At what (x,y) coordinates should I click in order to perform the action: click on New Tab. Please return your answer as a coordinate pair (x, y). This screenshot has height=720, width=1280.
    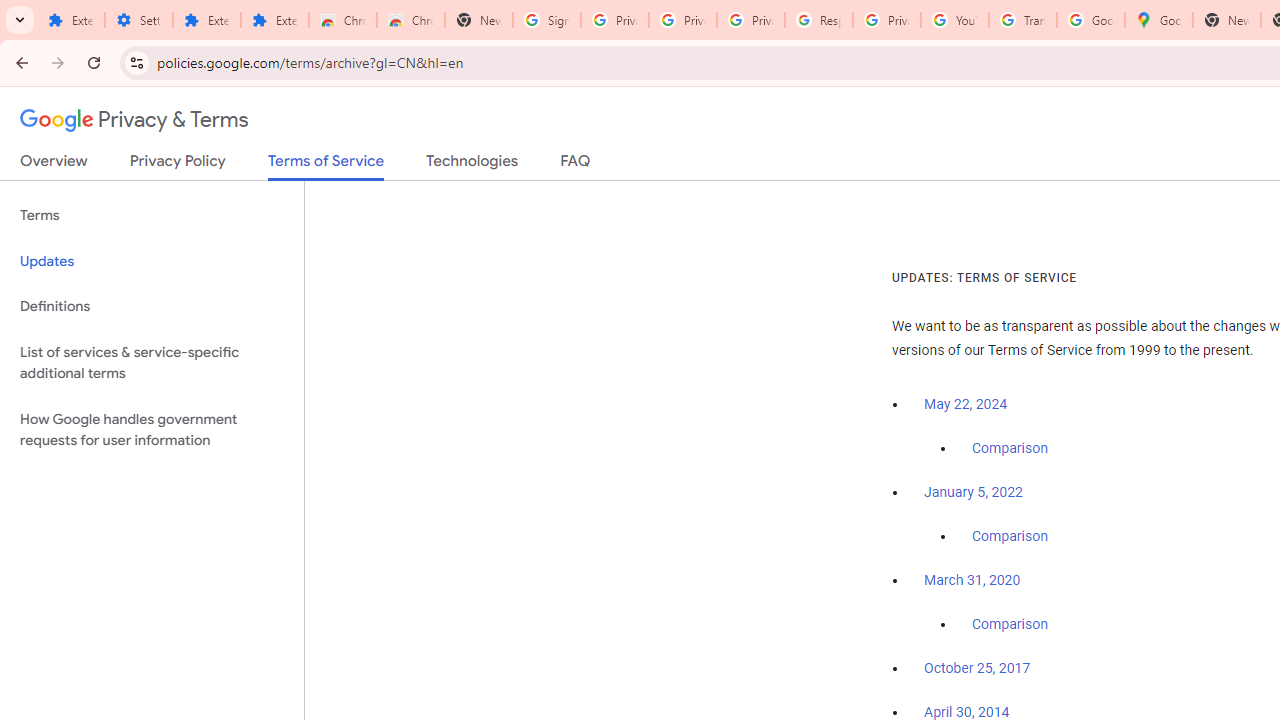
    Looking at the image, I should click on (1226, 20).